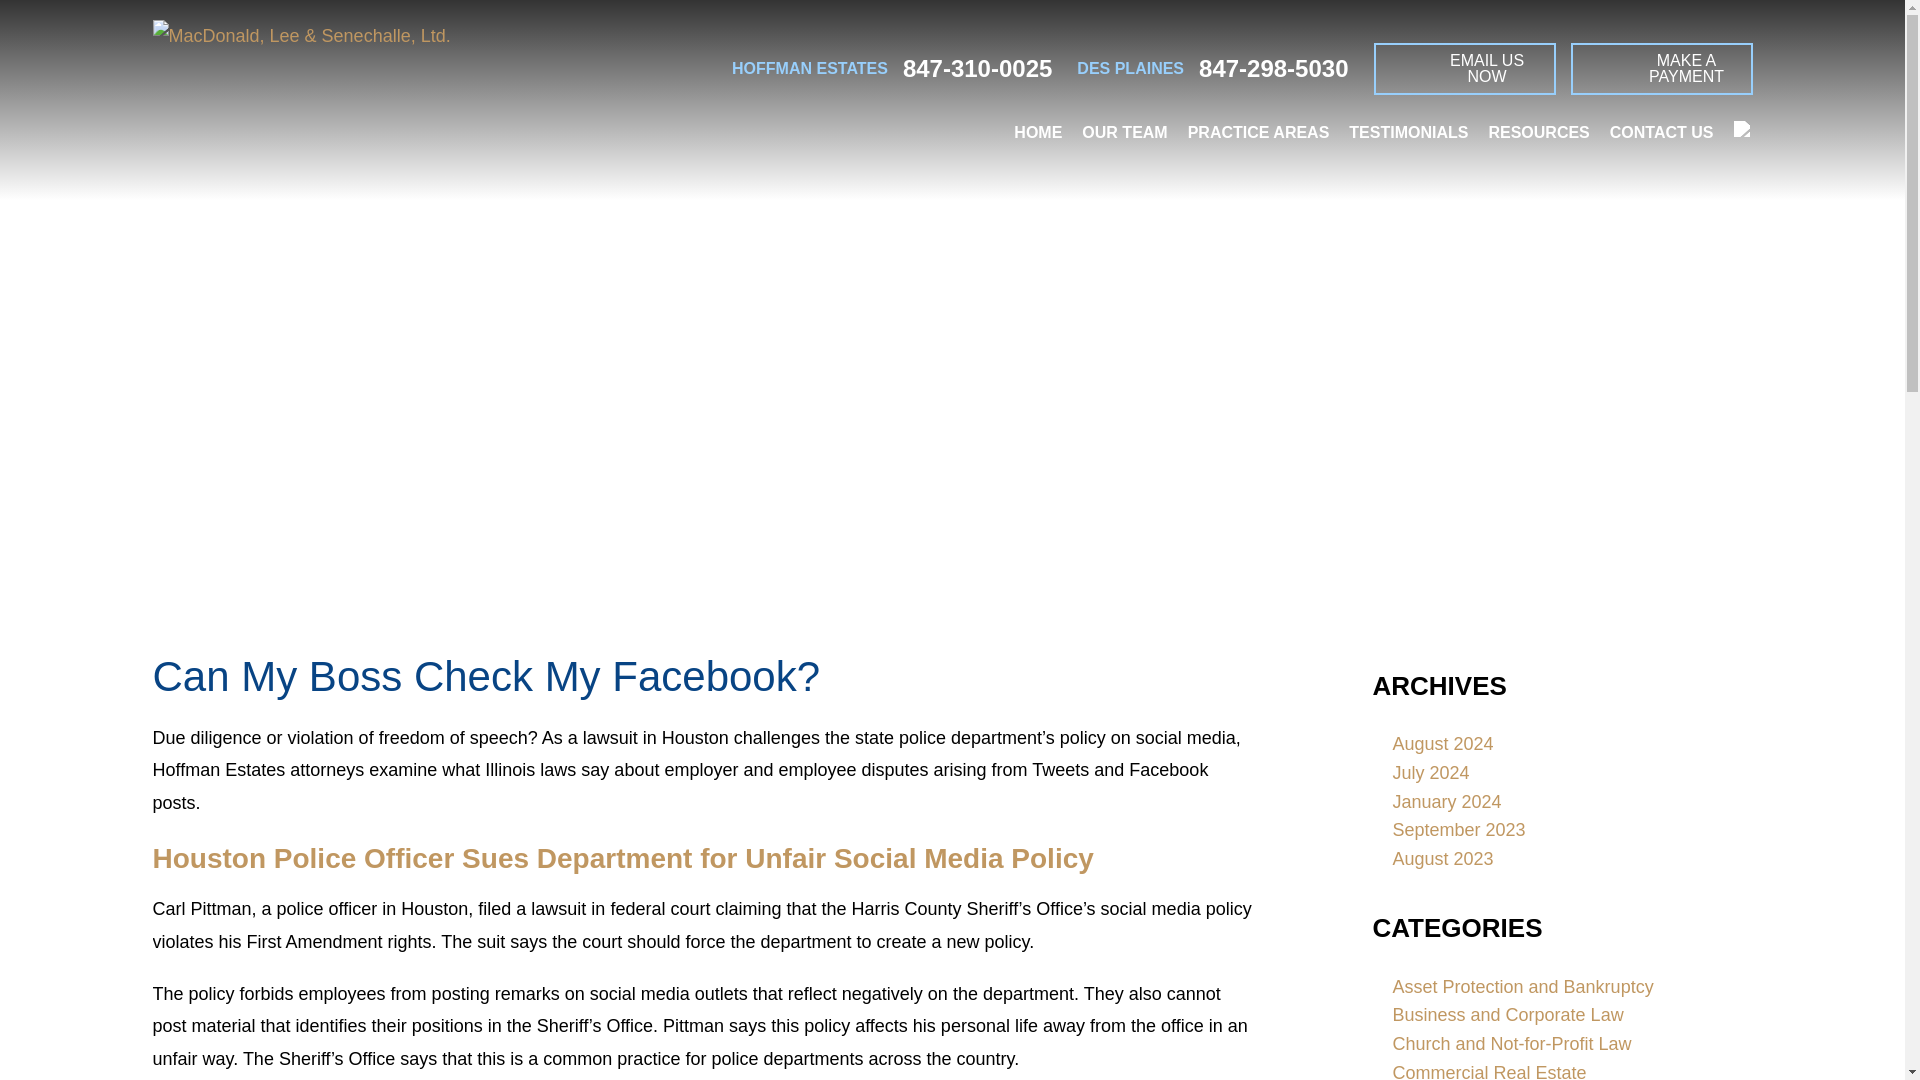  I want to click on OUR TEAM, so click(1124, 132).